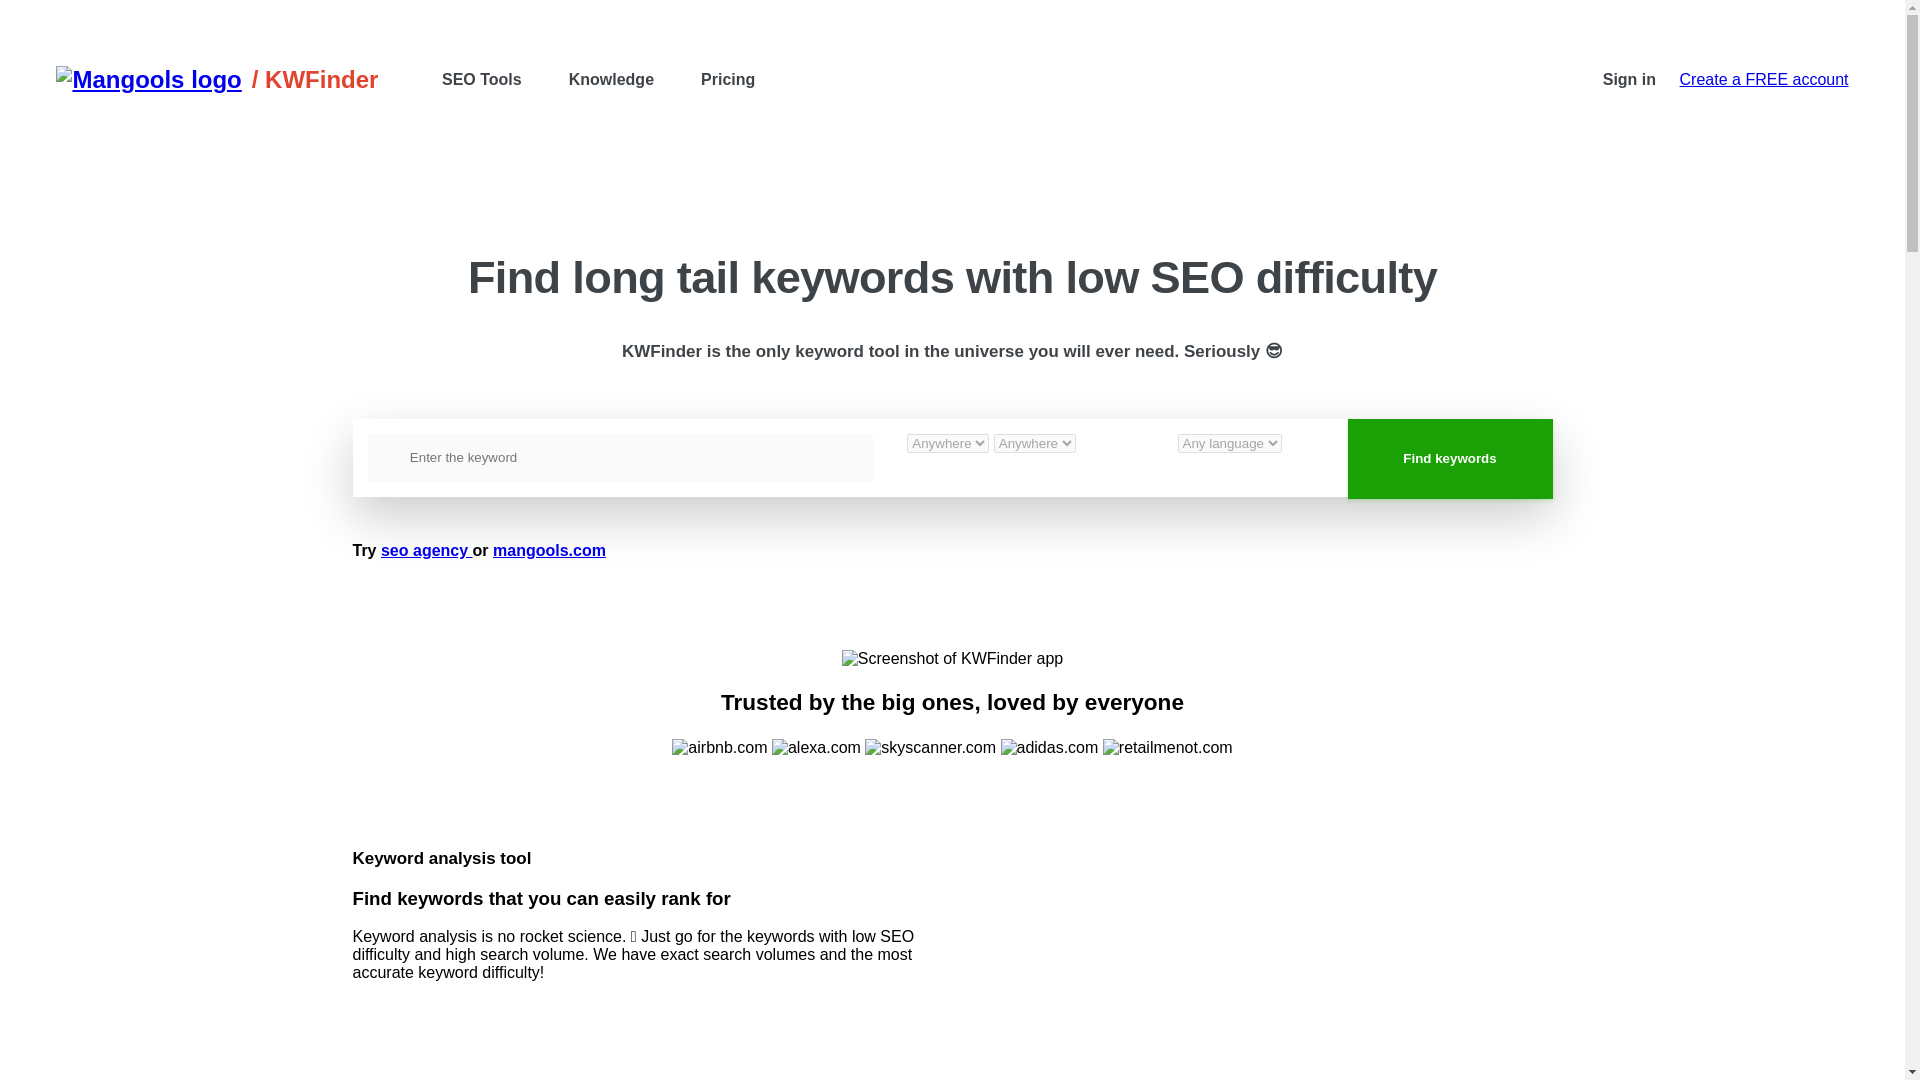  What do you see at coordinates (728, 80) in the screenshot?
I see `Pricing` at bounding box center [728, 80].